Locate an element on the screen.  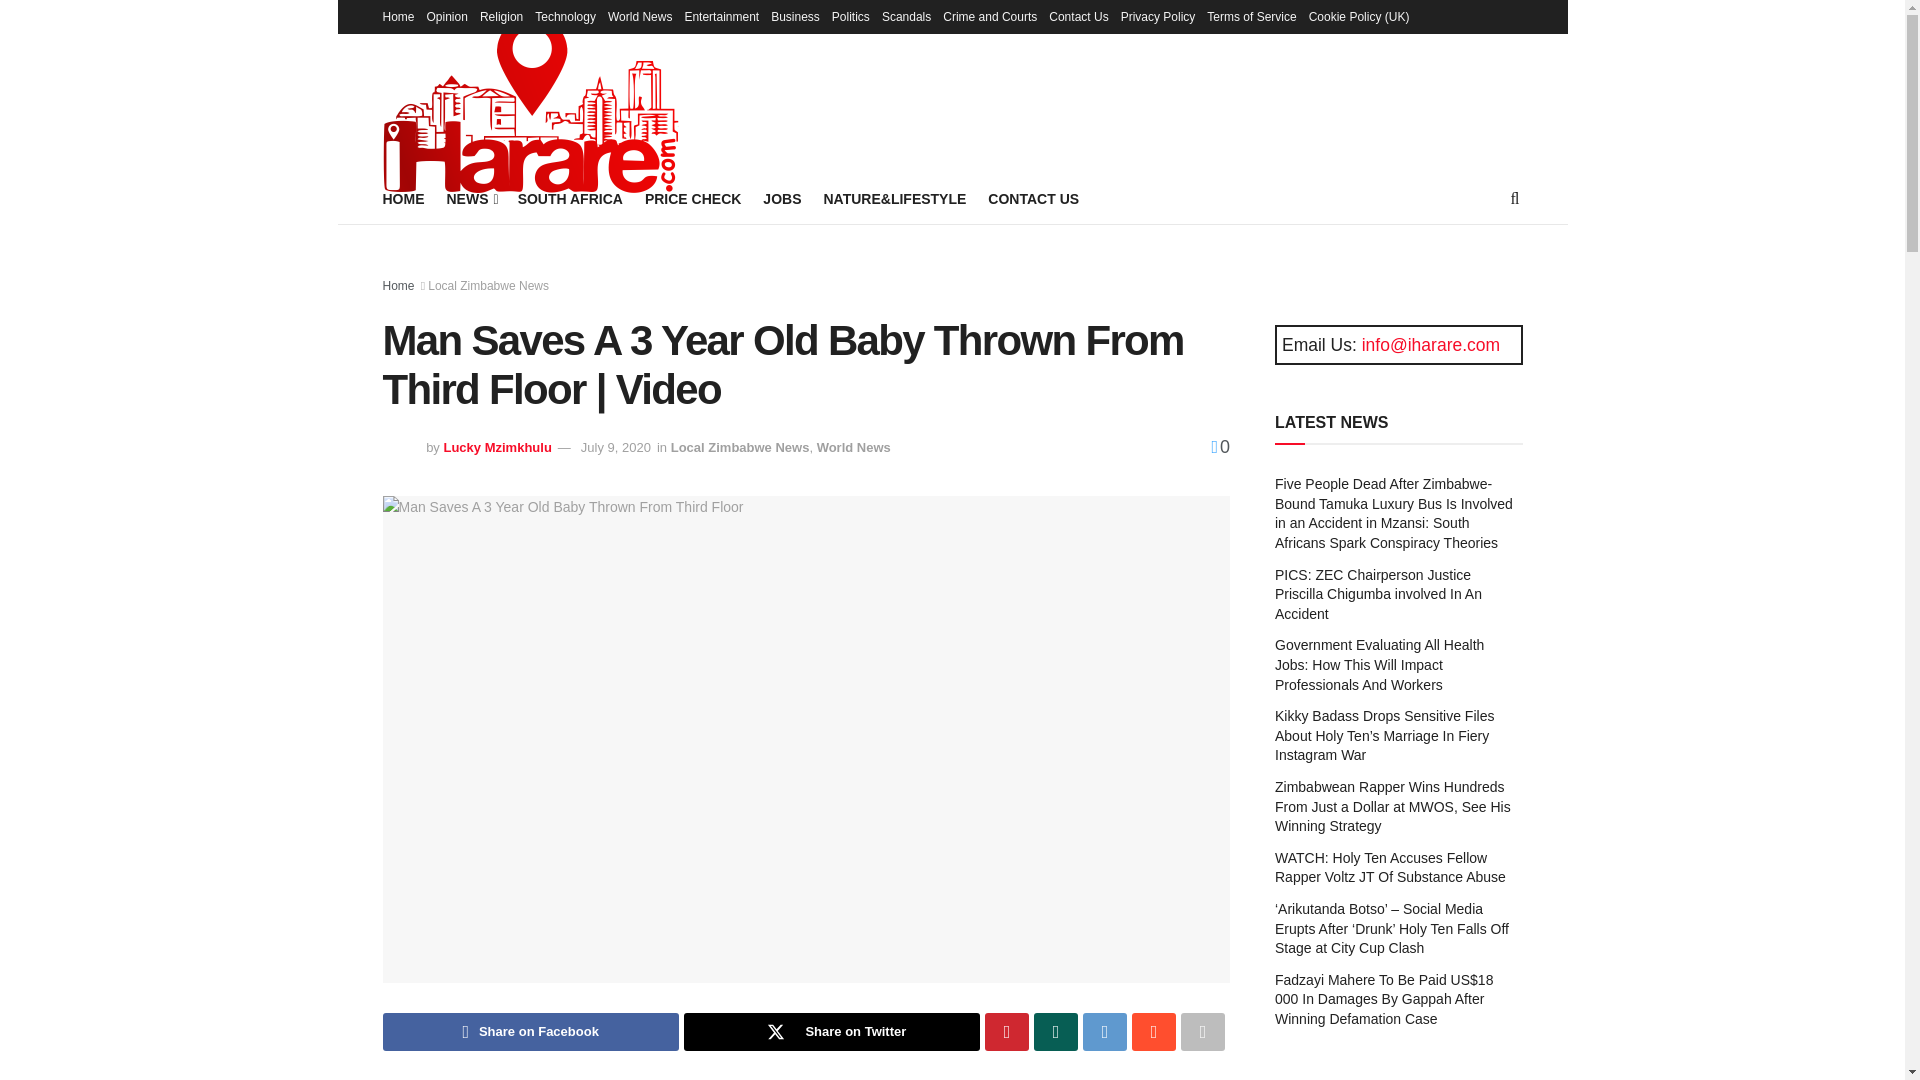
Entertainment is located at coordinates (720, 16).